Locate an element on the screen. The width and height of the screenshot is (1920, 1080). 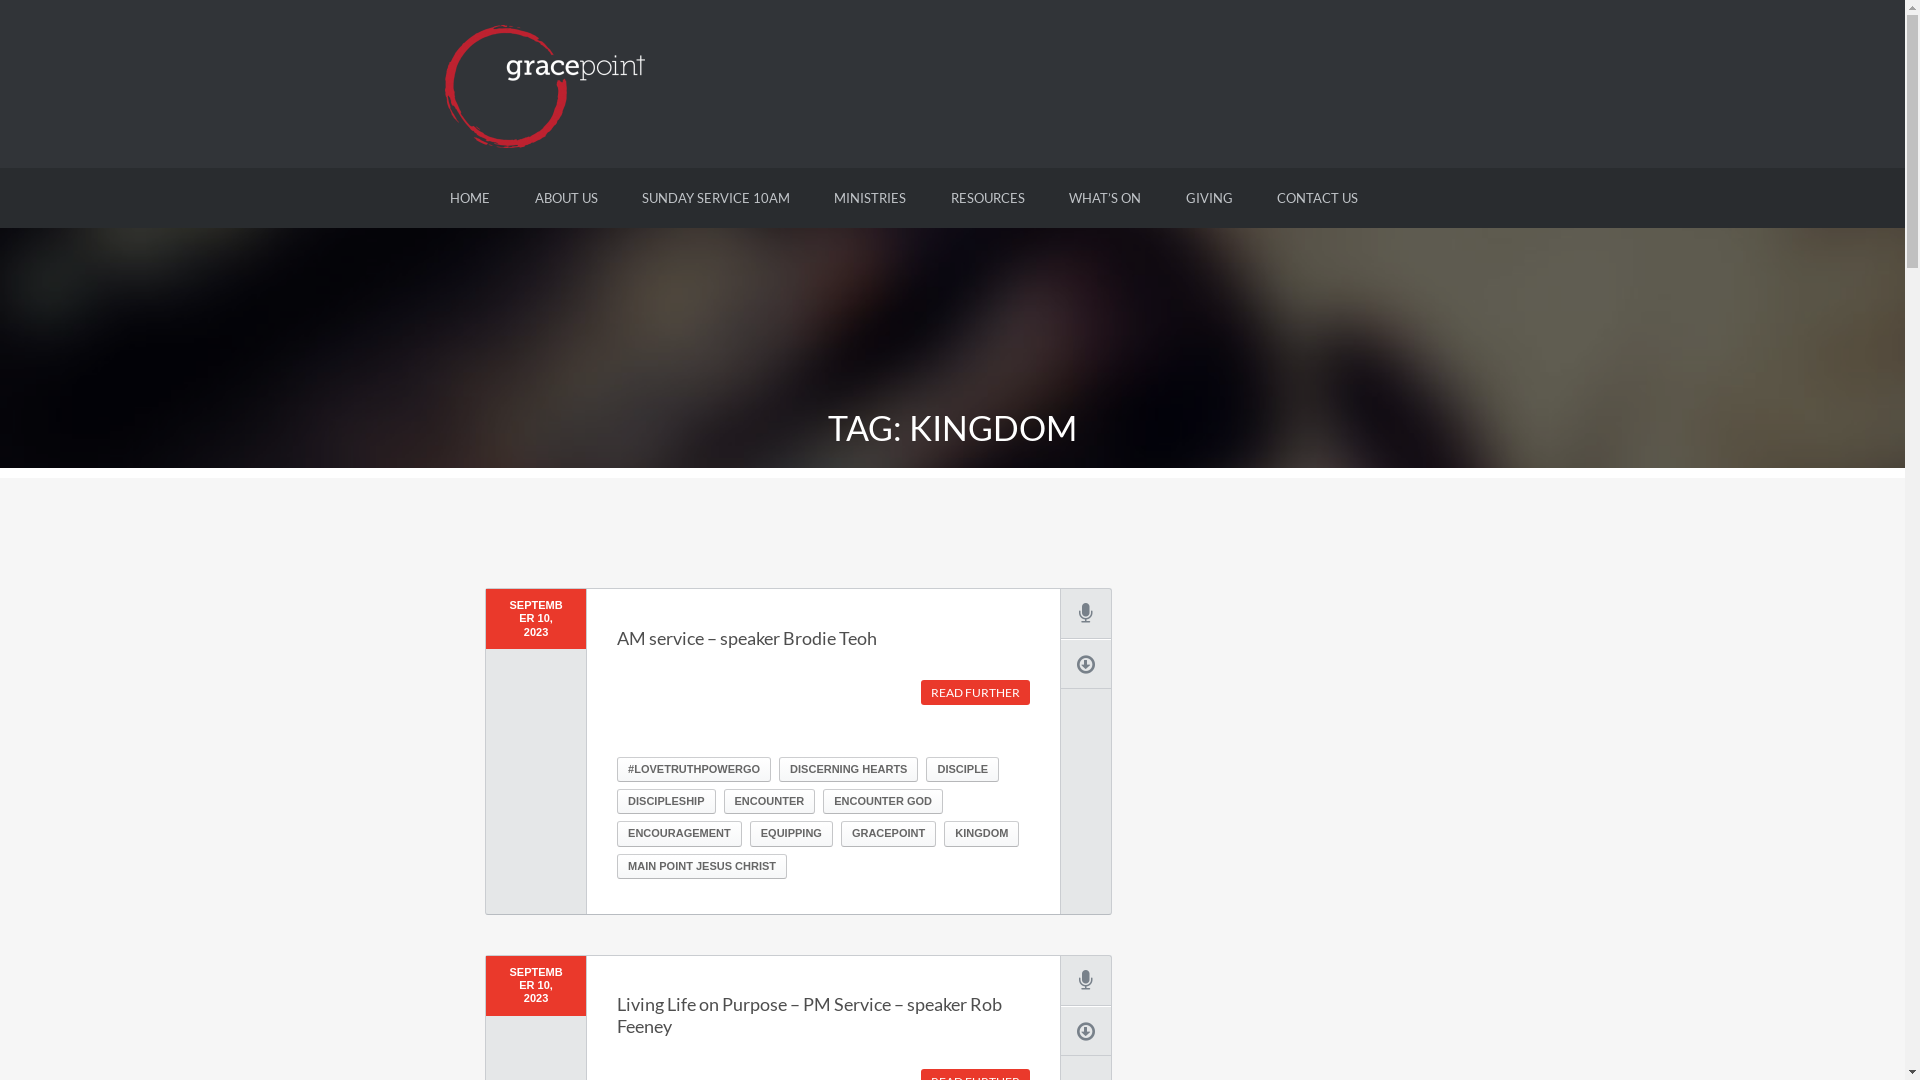
DISCIPLE is located at coordinates (962, 770).